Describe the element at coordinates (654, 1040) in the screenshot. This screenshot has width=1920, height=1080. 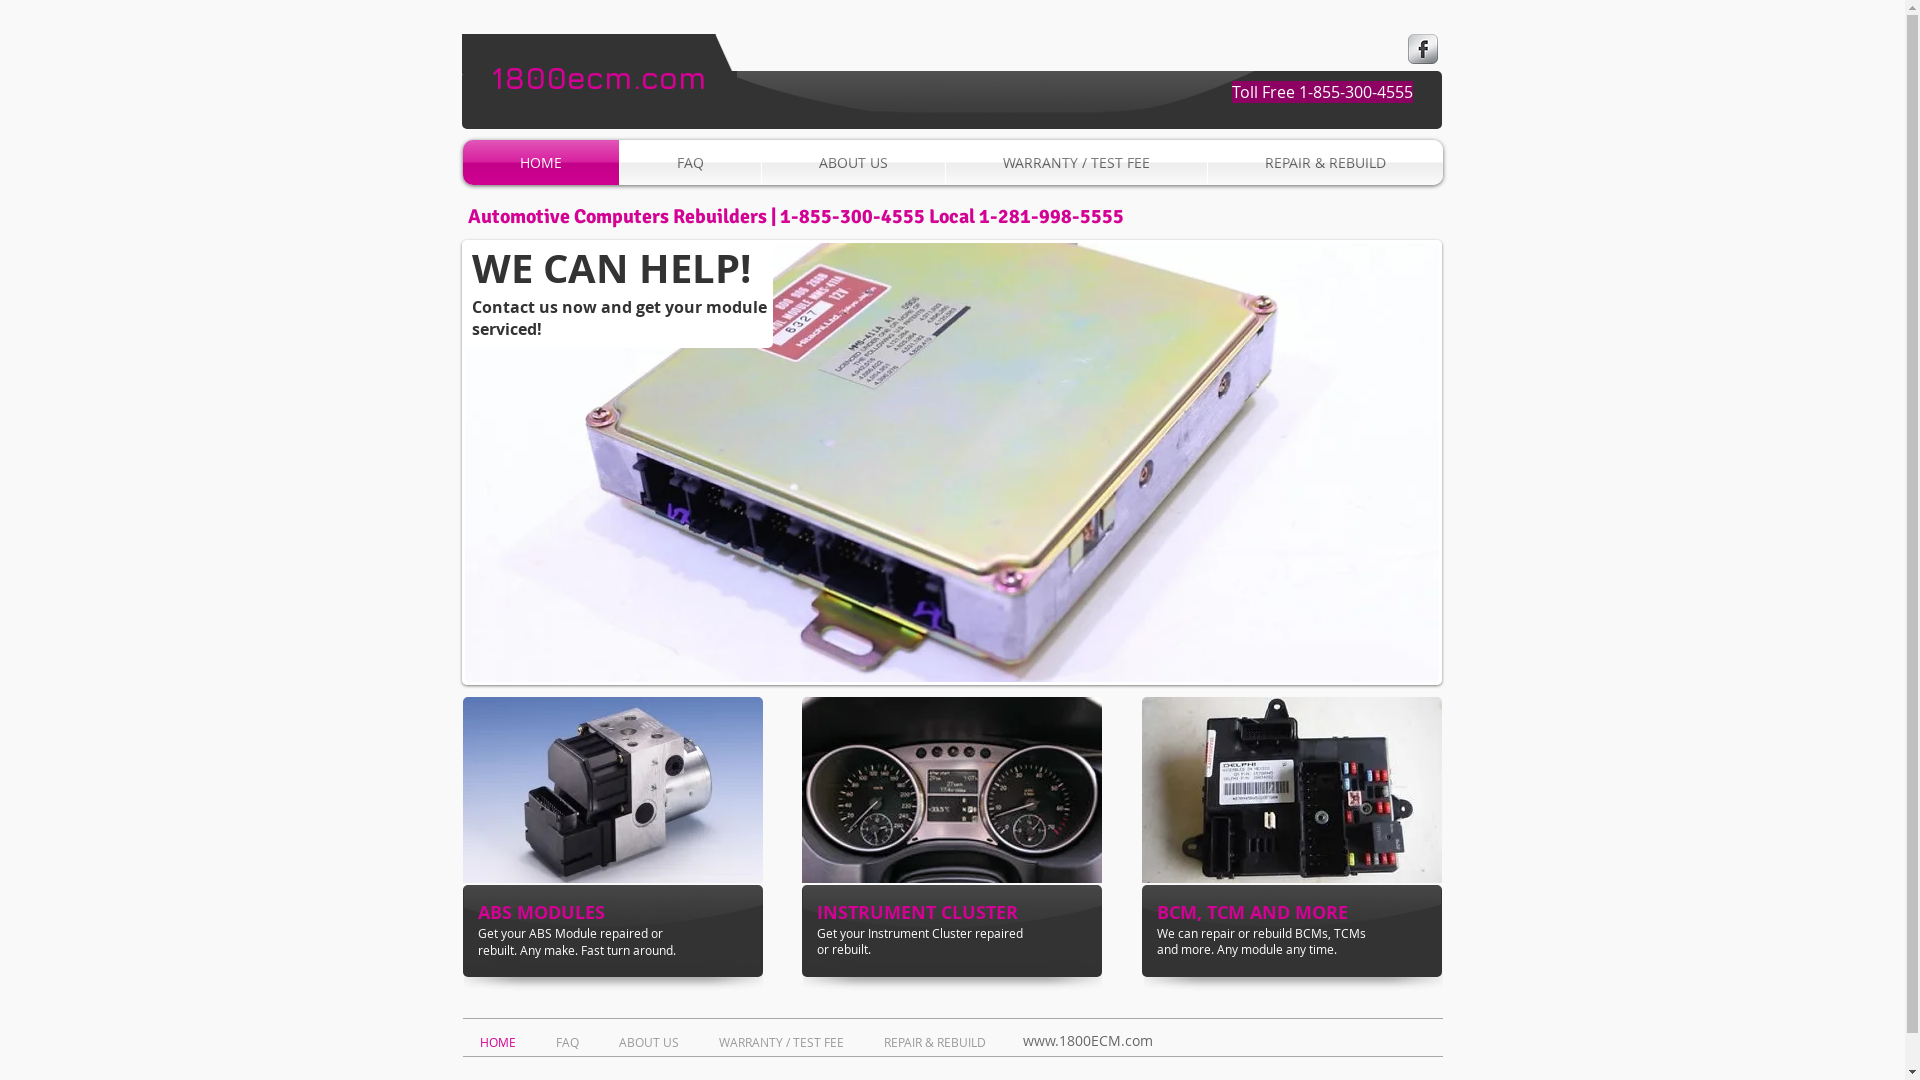
I see `ABOUT US` at that location.